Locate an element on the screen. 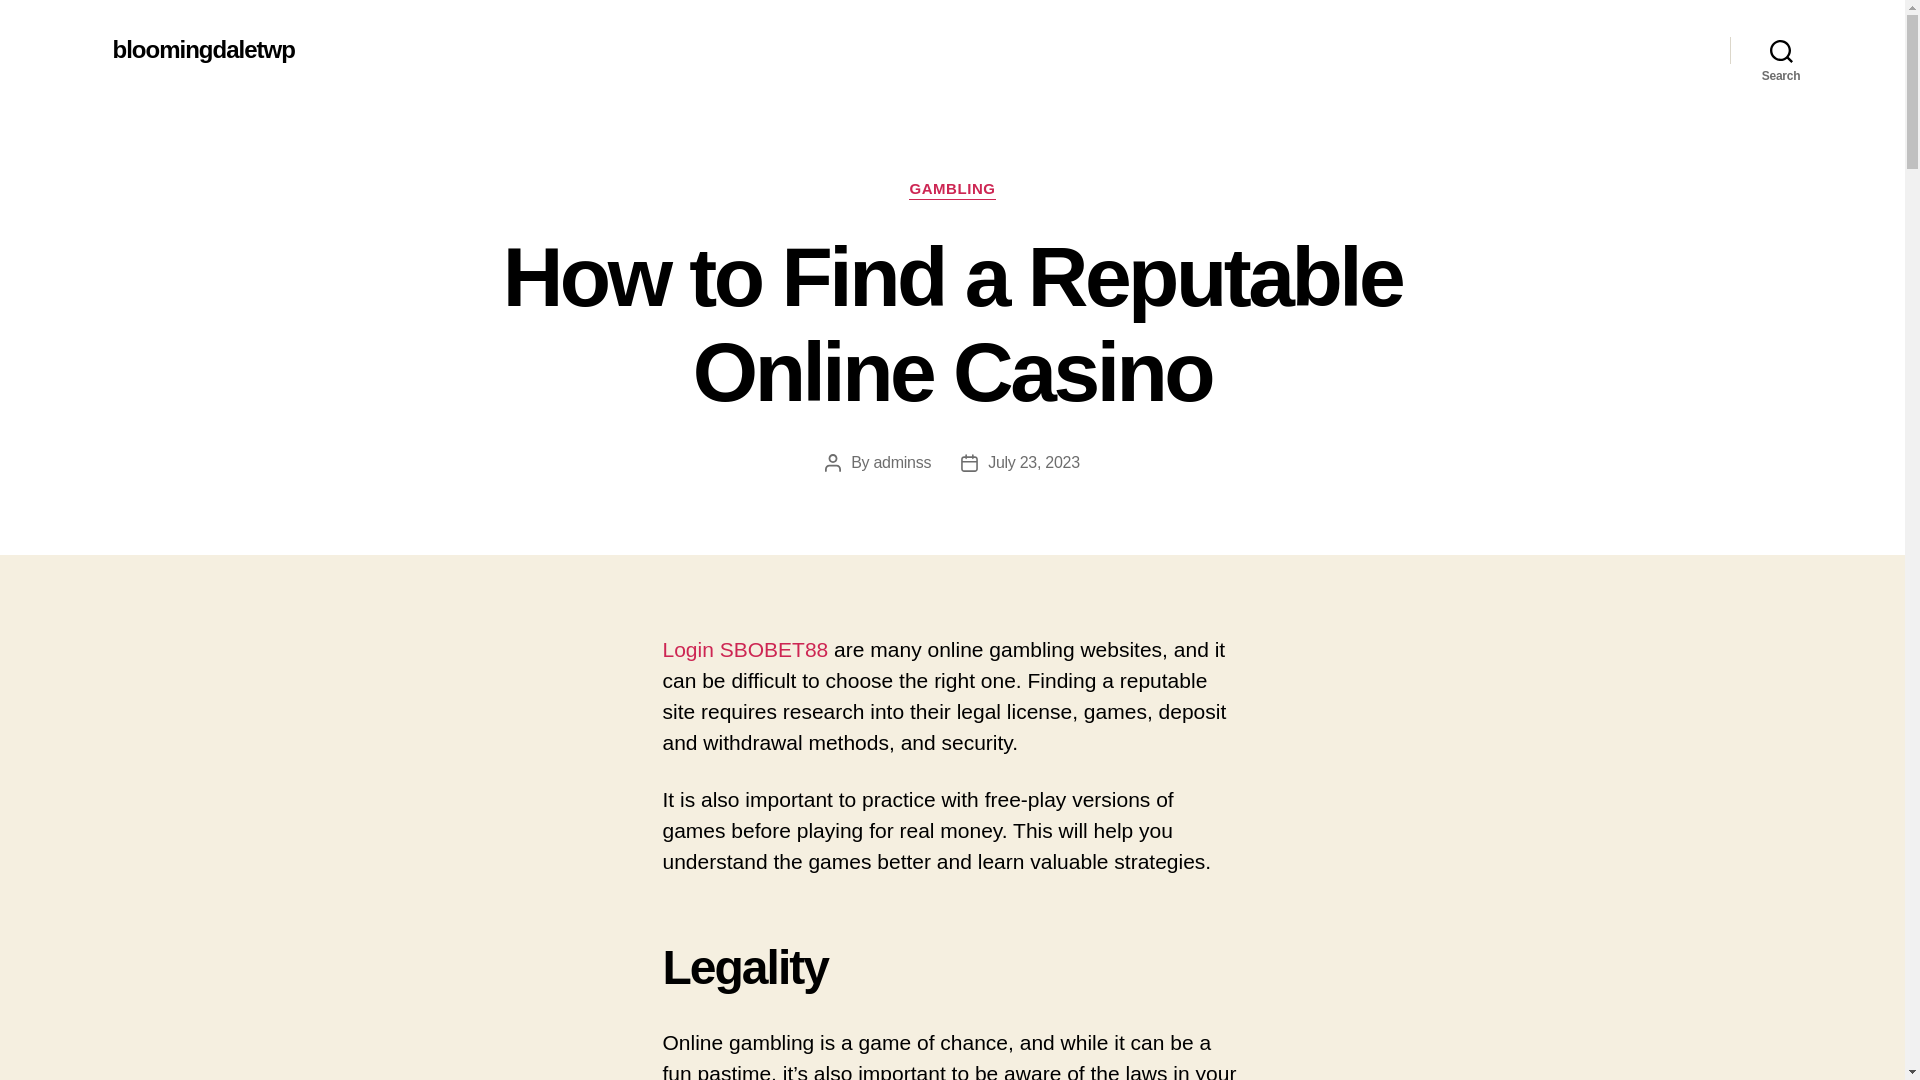 The width and height of the screenshot is (1920, 1080). July 23, 2023 is located at coordinates (1034, 462).